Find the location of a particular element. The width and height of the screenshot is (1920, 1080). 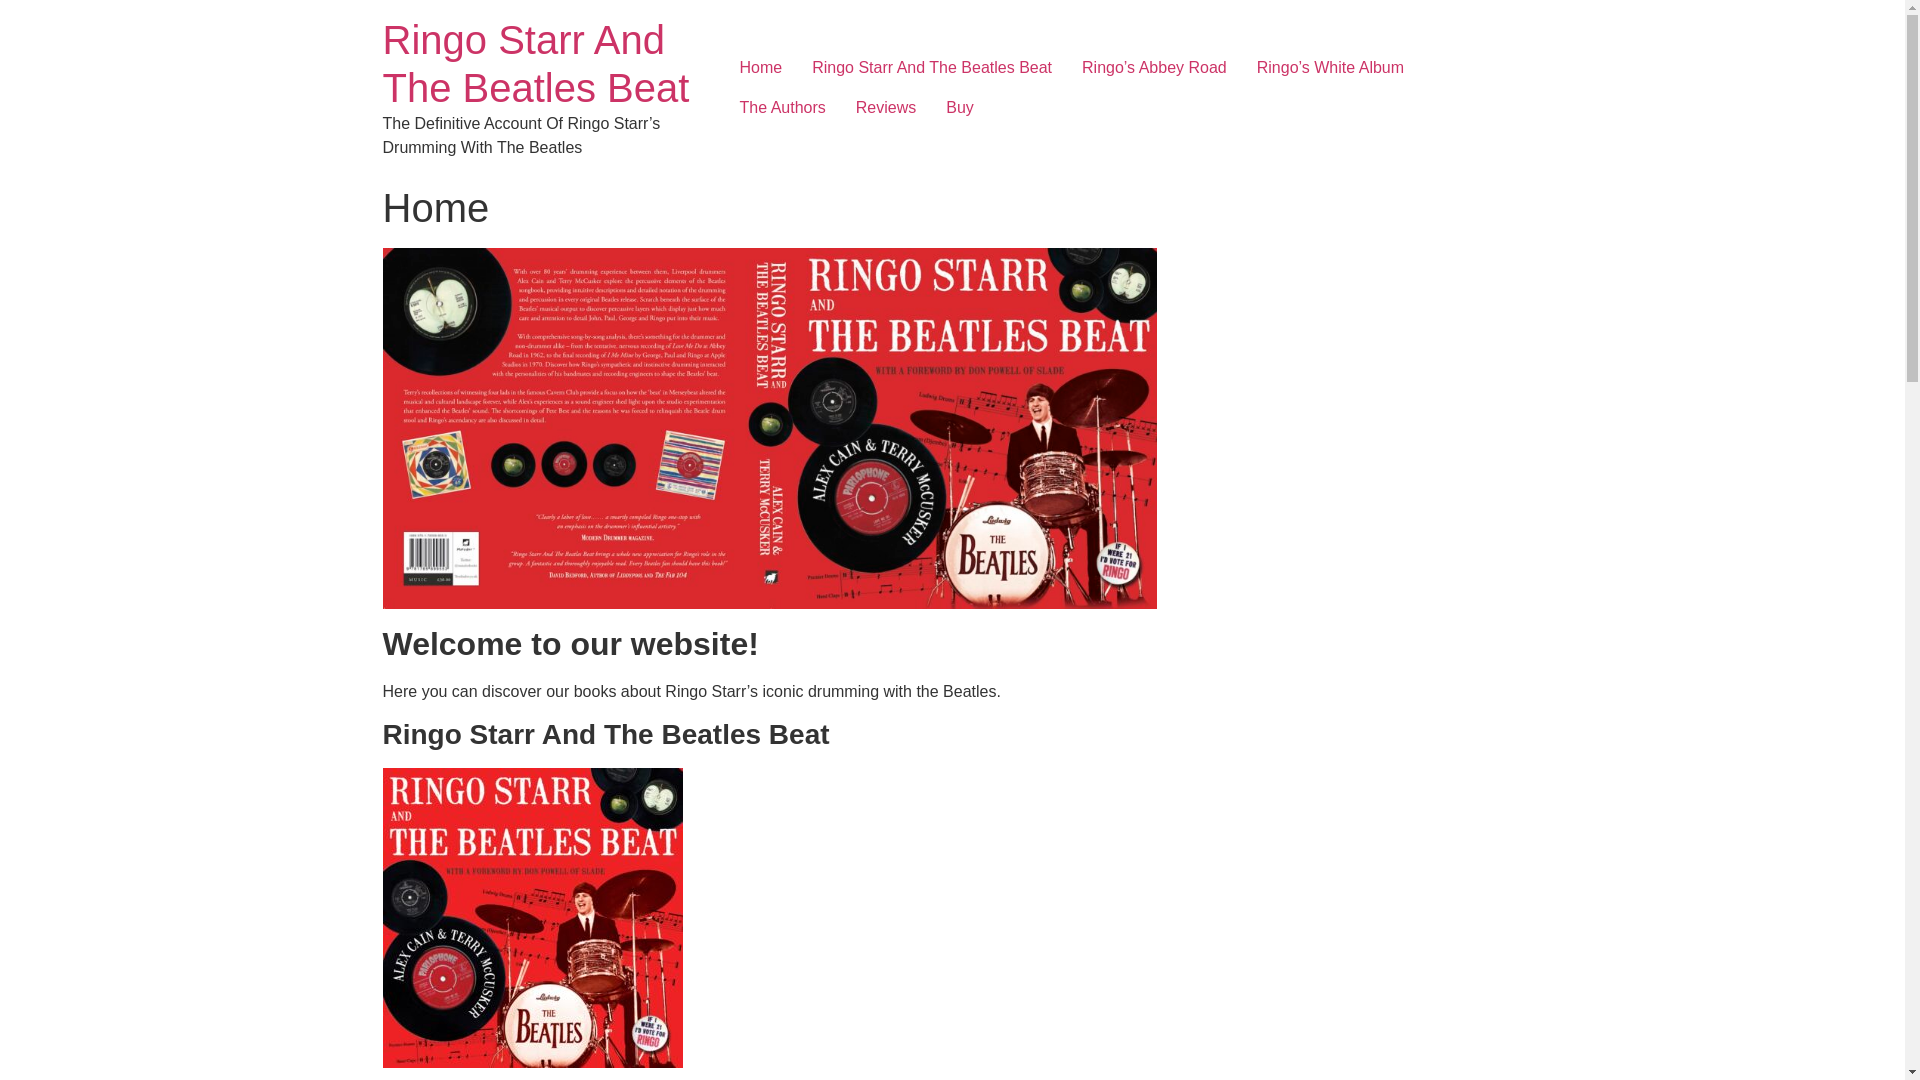

Home is located at coordinates (760, 67).